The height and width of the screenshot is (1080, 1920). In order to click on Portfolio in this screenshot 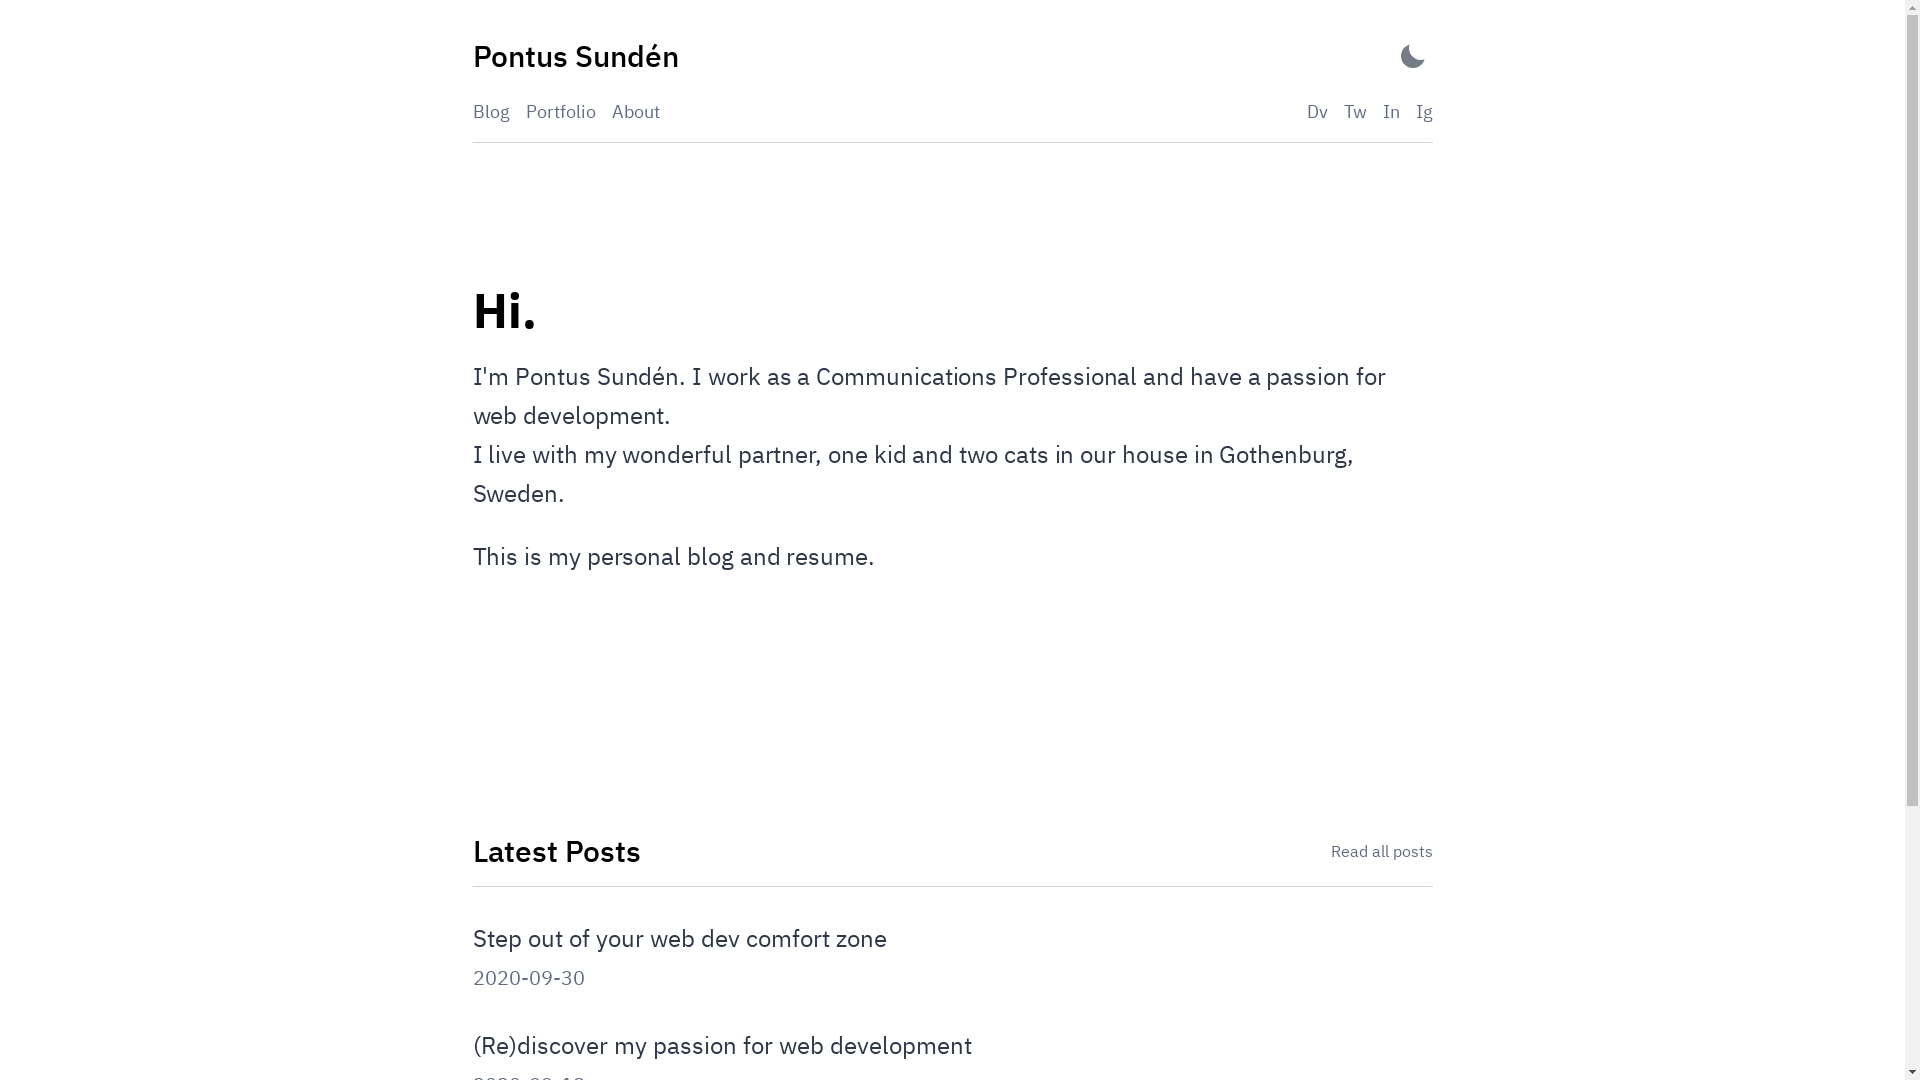, I will do `click(561, 112)`.